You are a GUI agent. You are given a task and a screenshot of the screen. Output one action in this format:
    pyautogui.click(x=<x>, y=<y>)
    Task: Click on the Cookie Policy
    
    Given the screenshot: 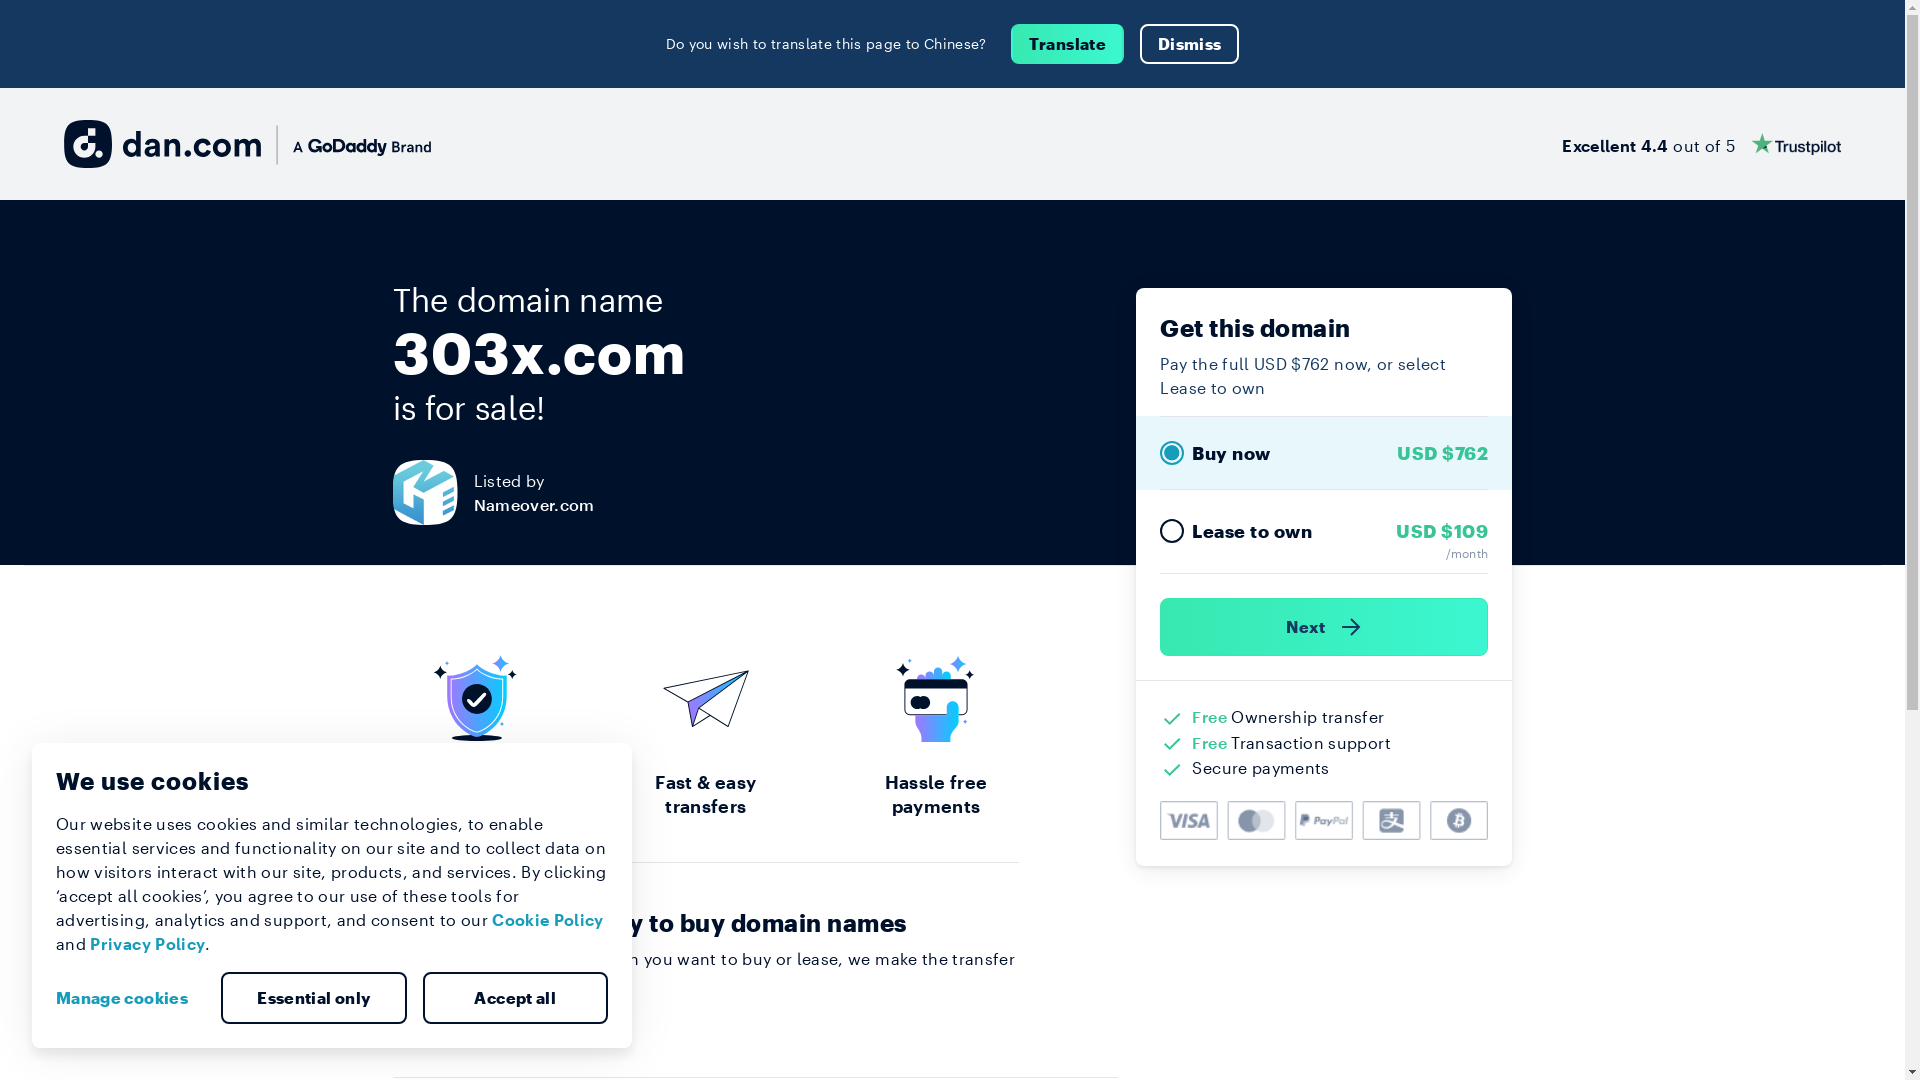 What is the action you would take?
    pyautogui.click(x=548, y=920)
    